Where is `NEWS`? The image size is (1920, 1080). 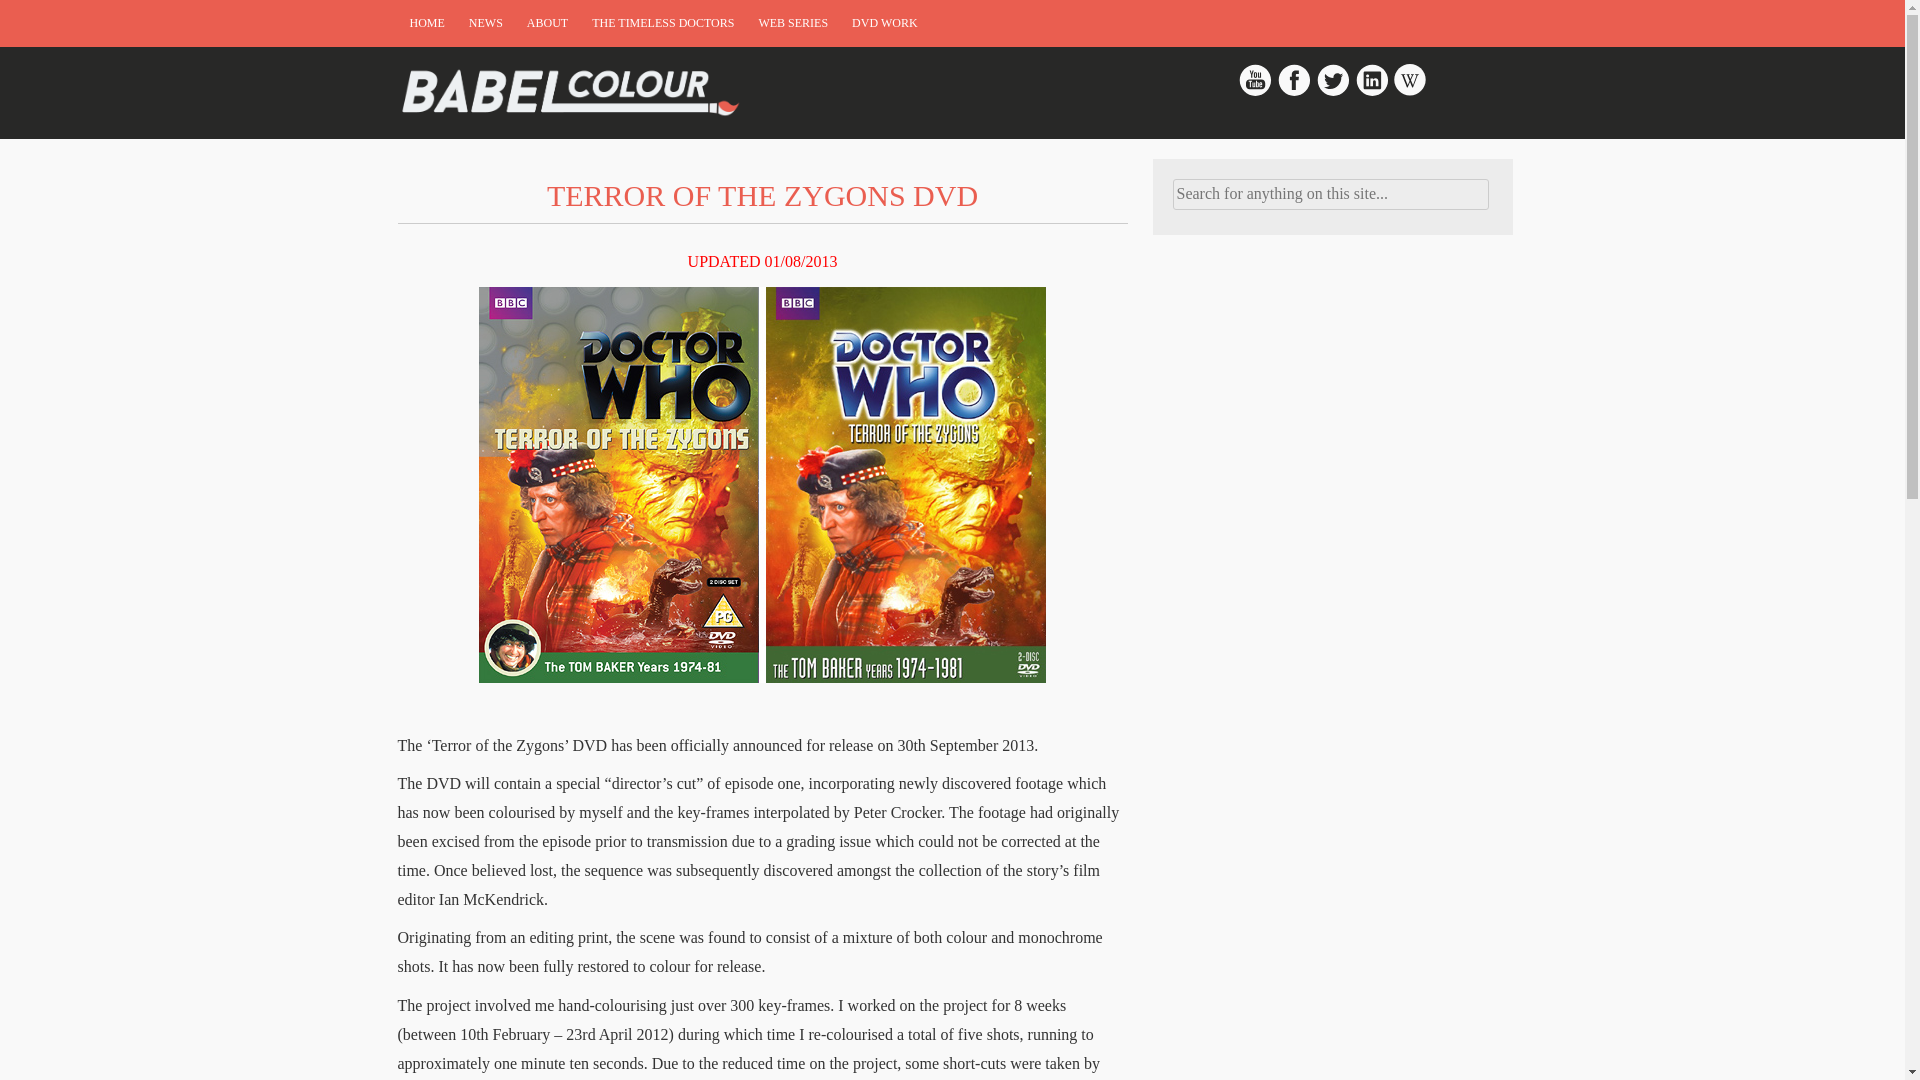 NEWS is located at coordinates (485, 24).